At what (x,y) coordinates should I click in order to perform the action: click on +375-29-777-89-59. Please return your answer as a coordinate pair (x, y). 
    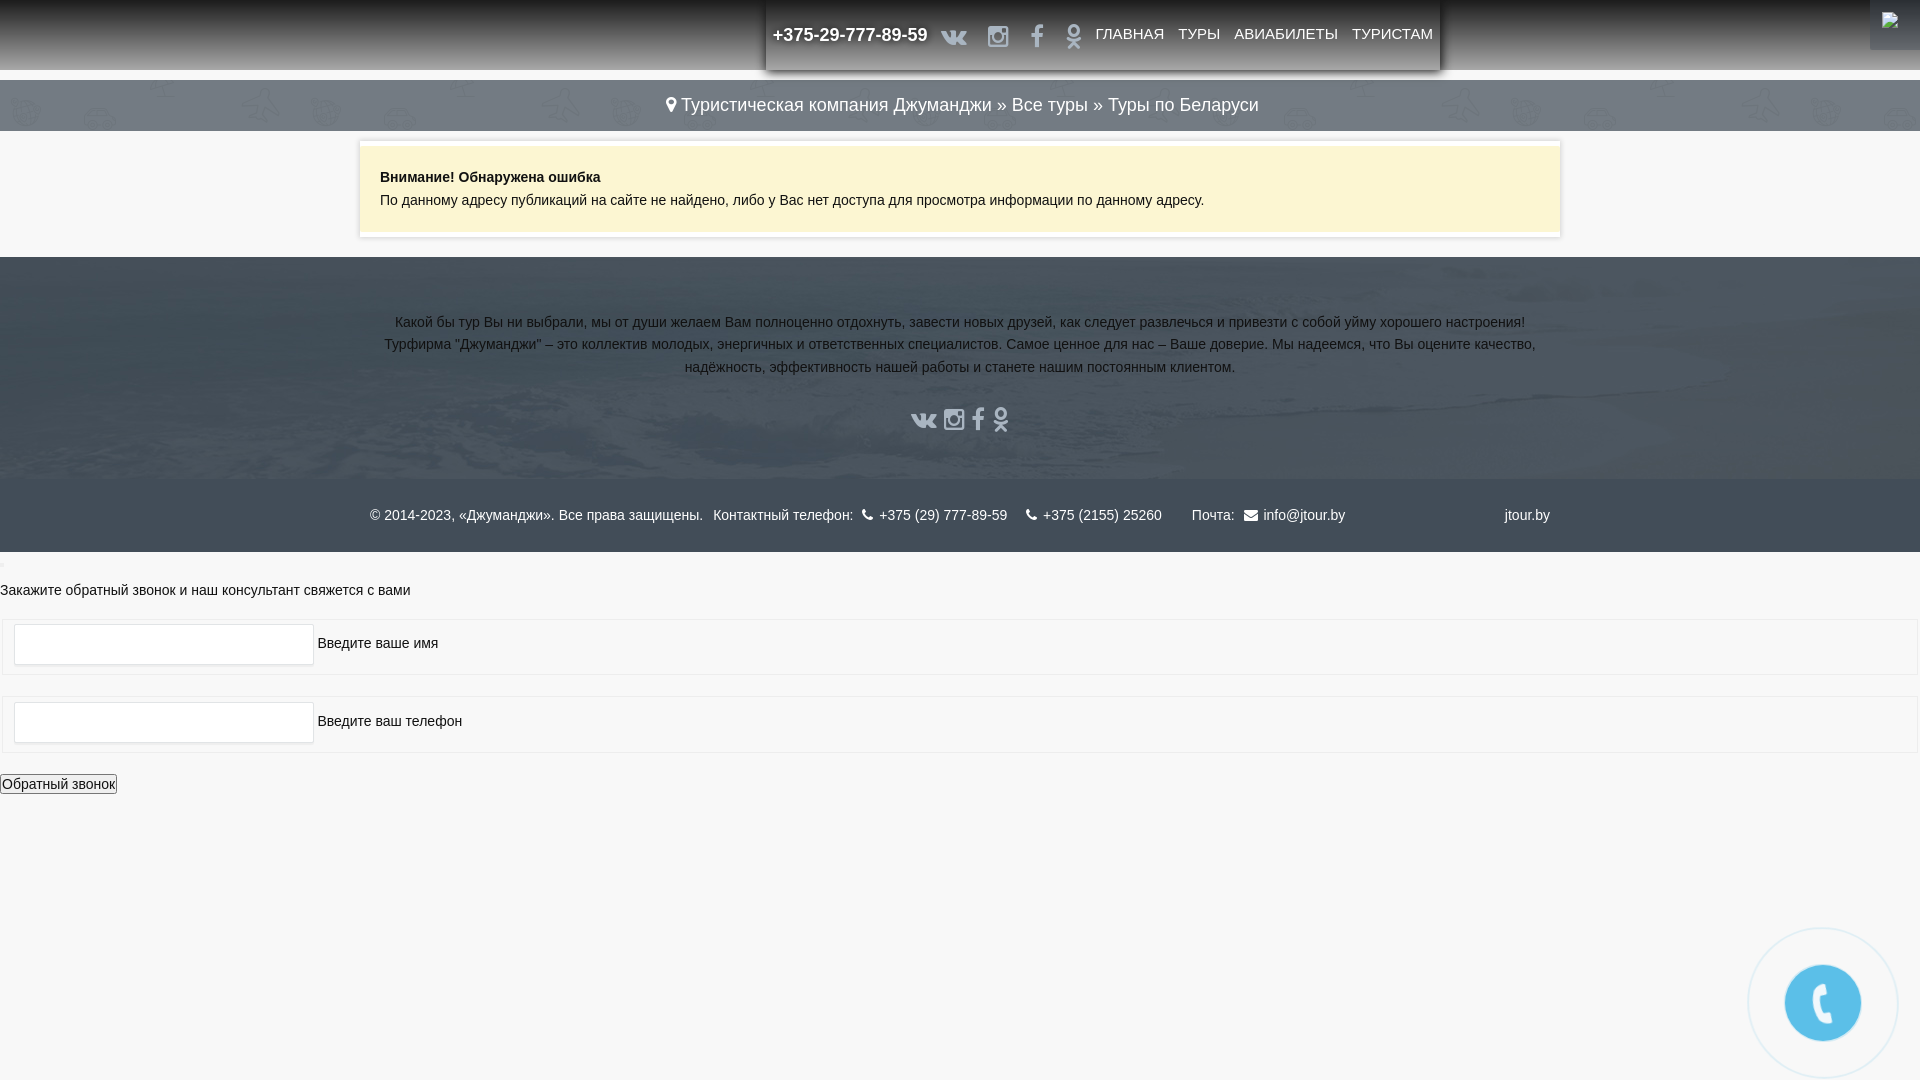
    Looking at the image, I should click on (850, 35).